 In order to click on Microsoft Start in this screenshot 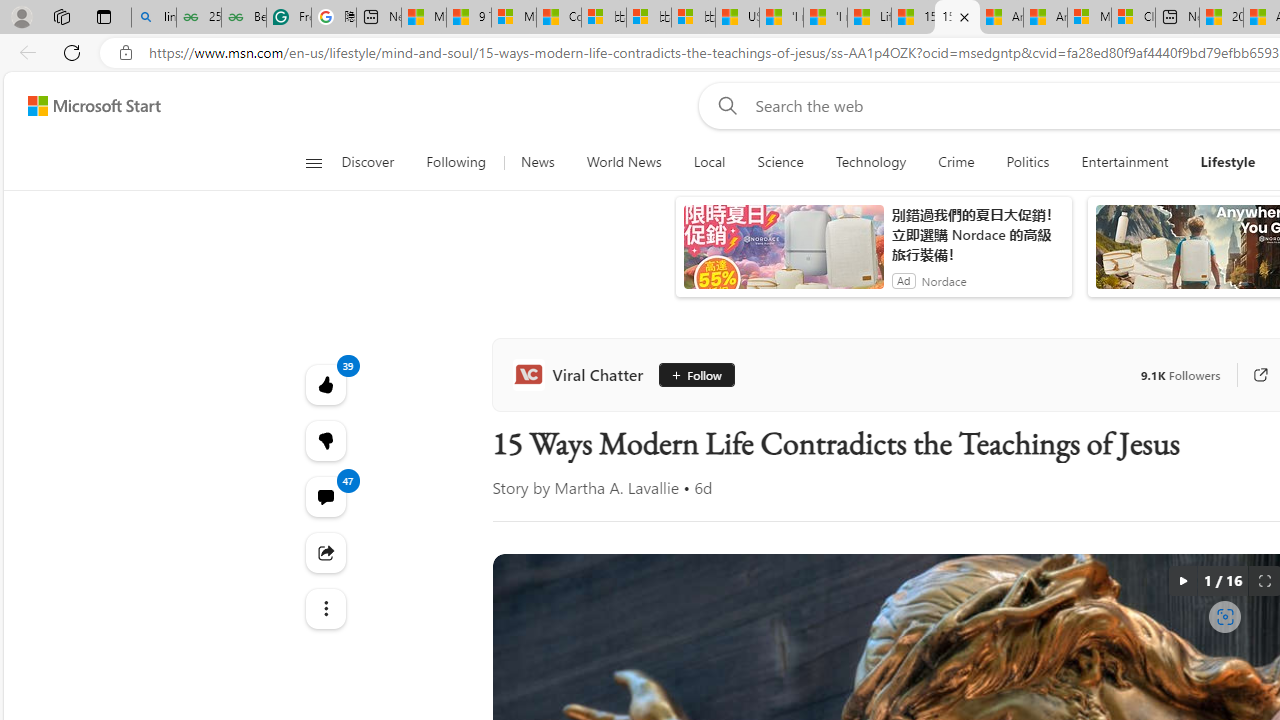, I will do `click(423, 18)`.